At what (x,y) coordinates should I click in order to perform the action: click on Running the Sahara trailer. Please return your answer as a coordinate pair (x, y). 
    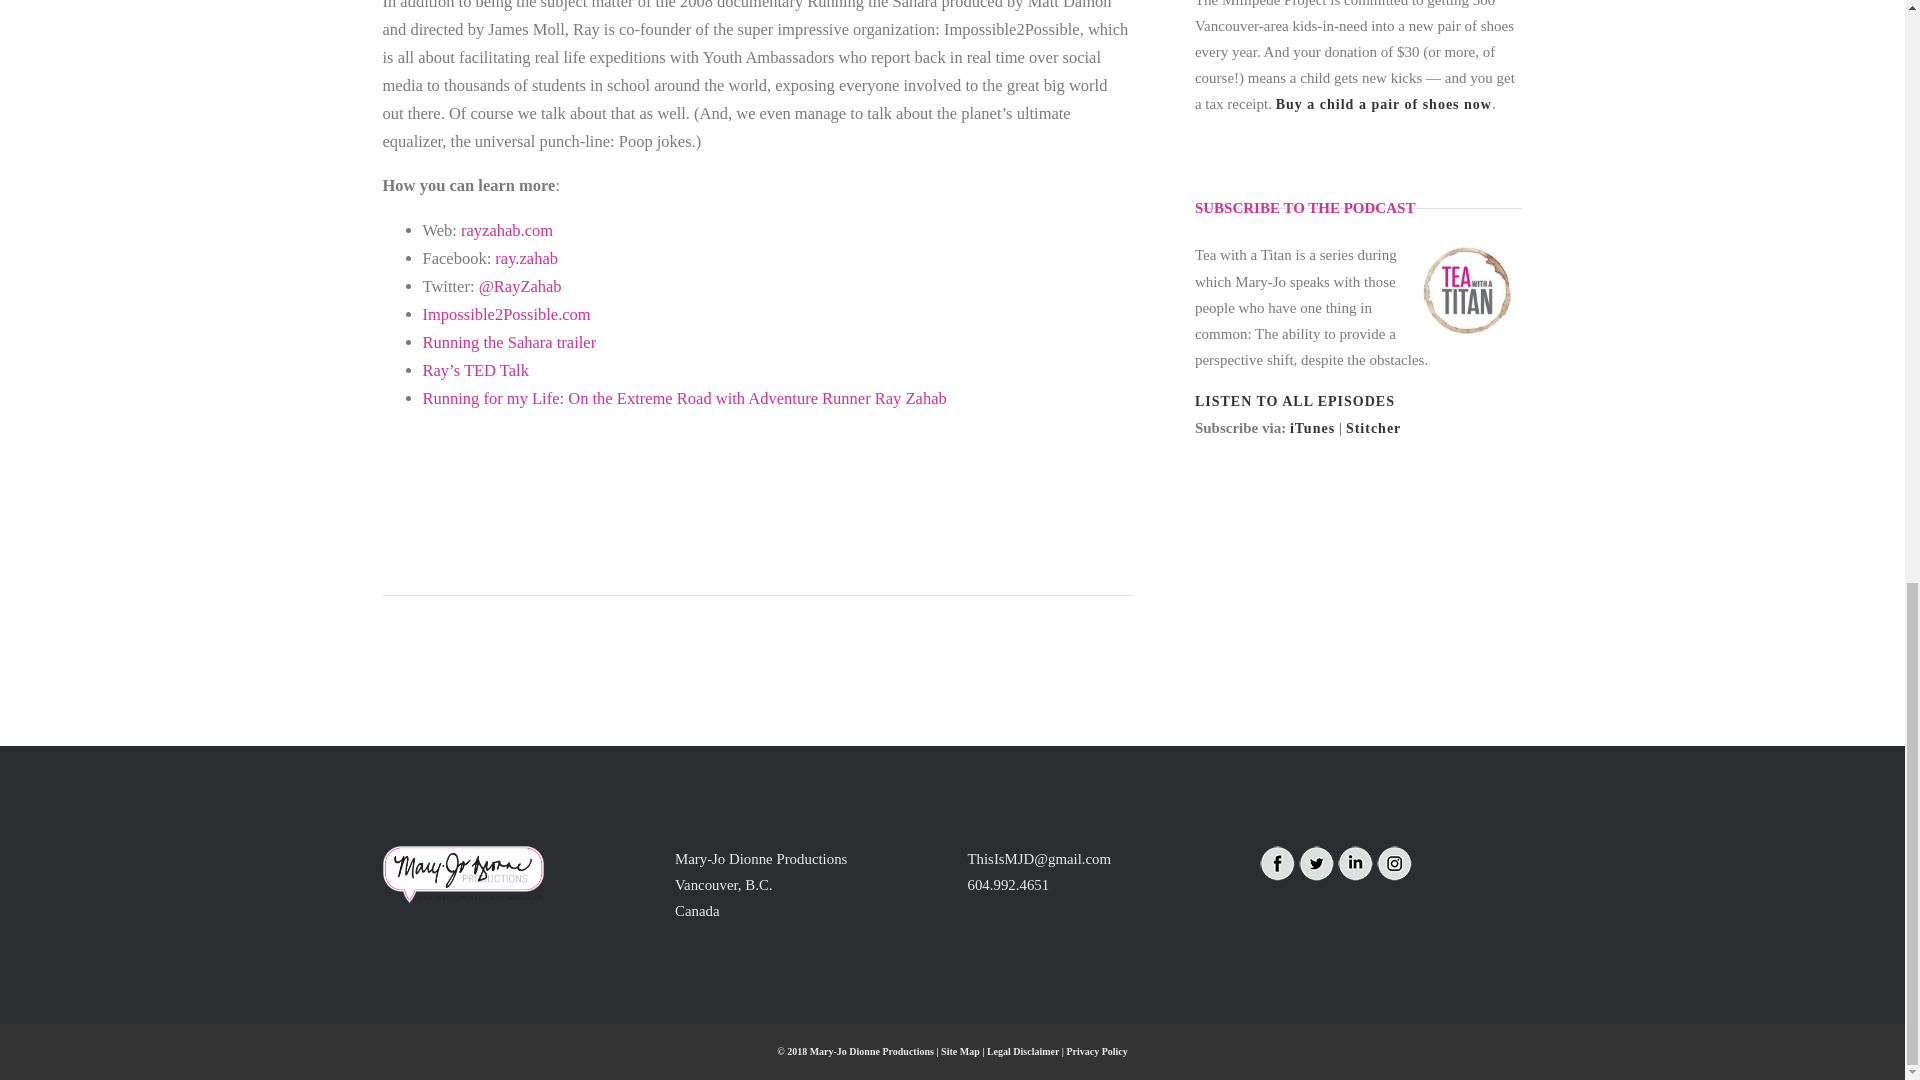
    Looking at the image, I should click on (508, 342).